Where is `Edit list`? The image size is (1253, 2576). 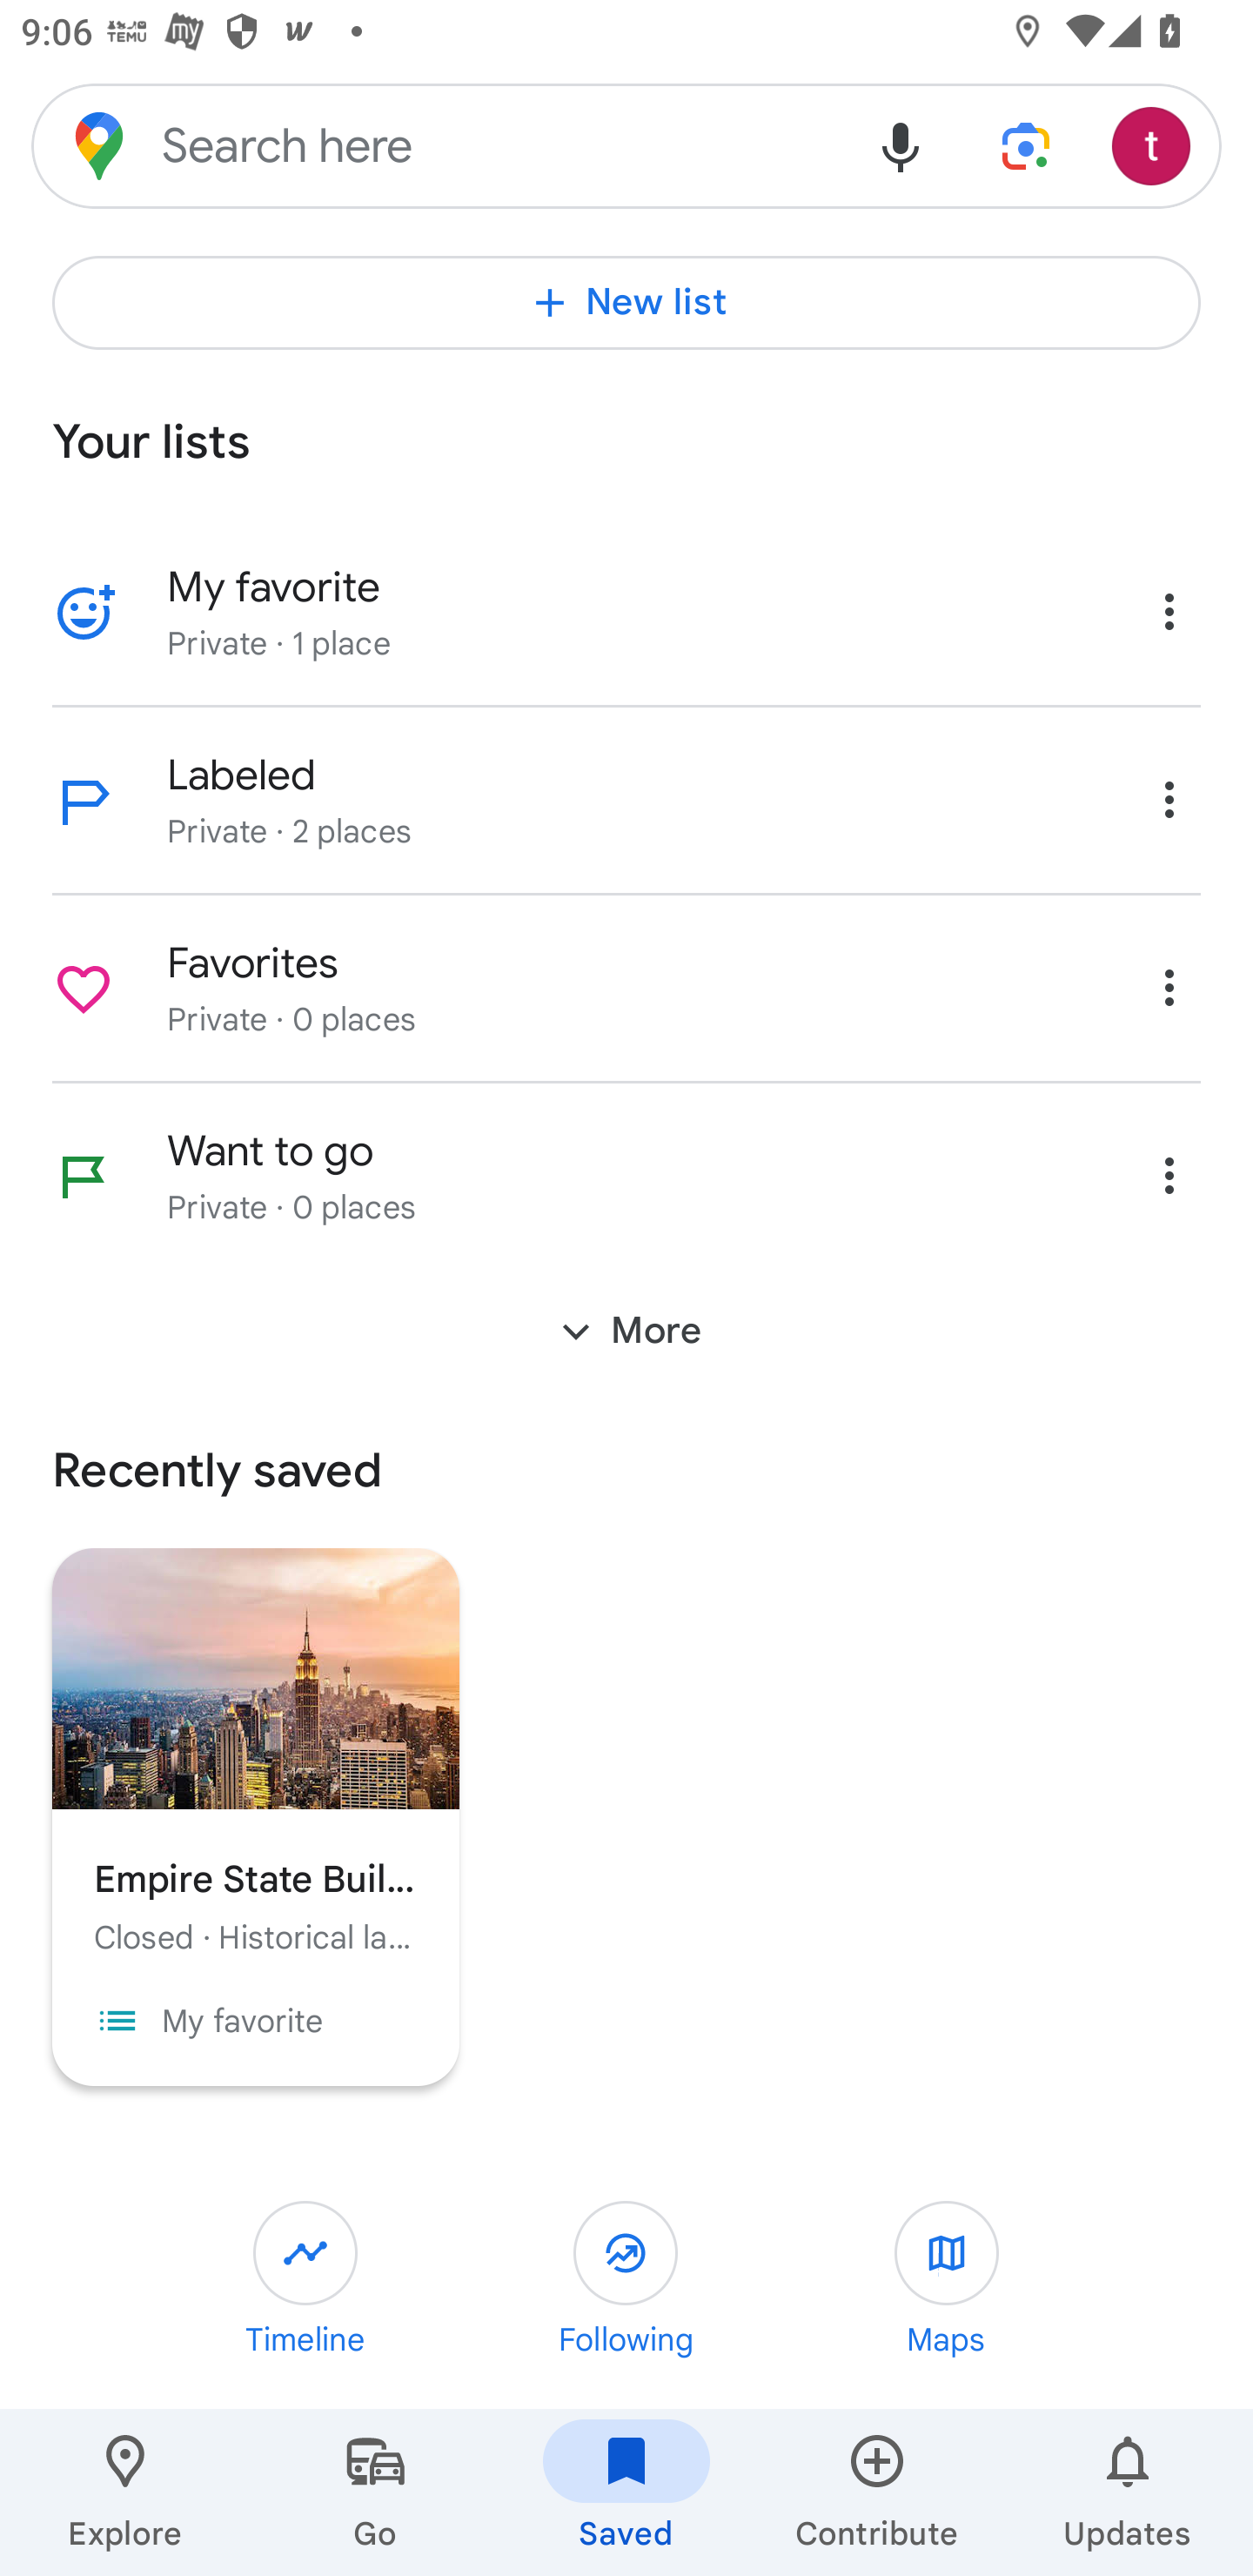
Edit list is located at coordinates (84, 989).